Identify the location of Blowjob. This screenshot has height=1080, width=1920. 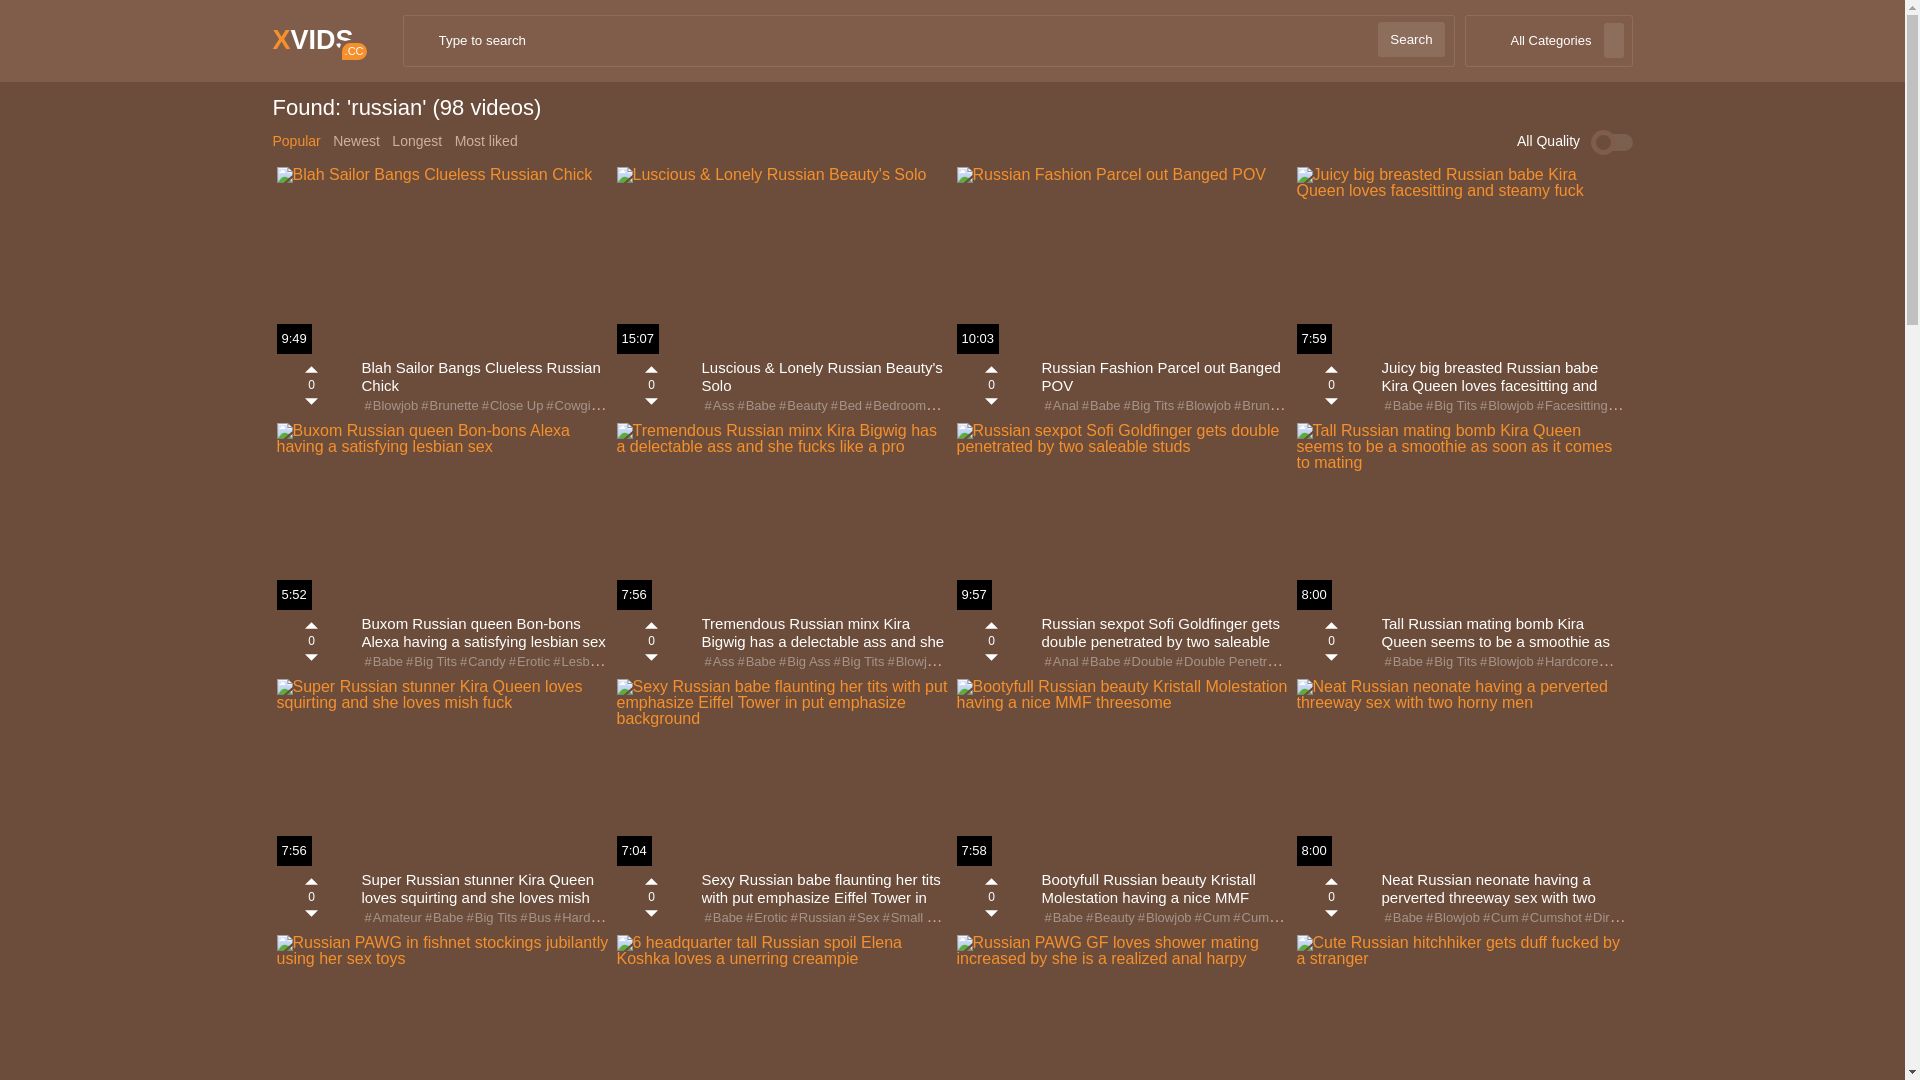
(1202, 406).